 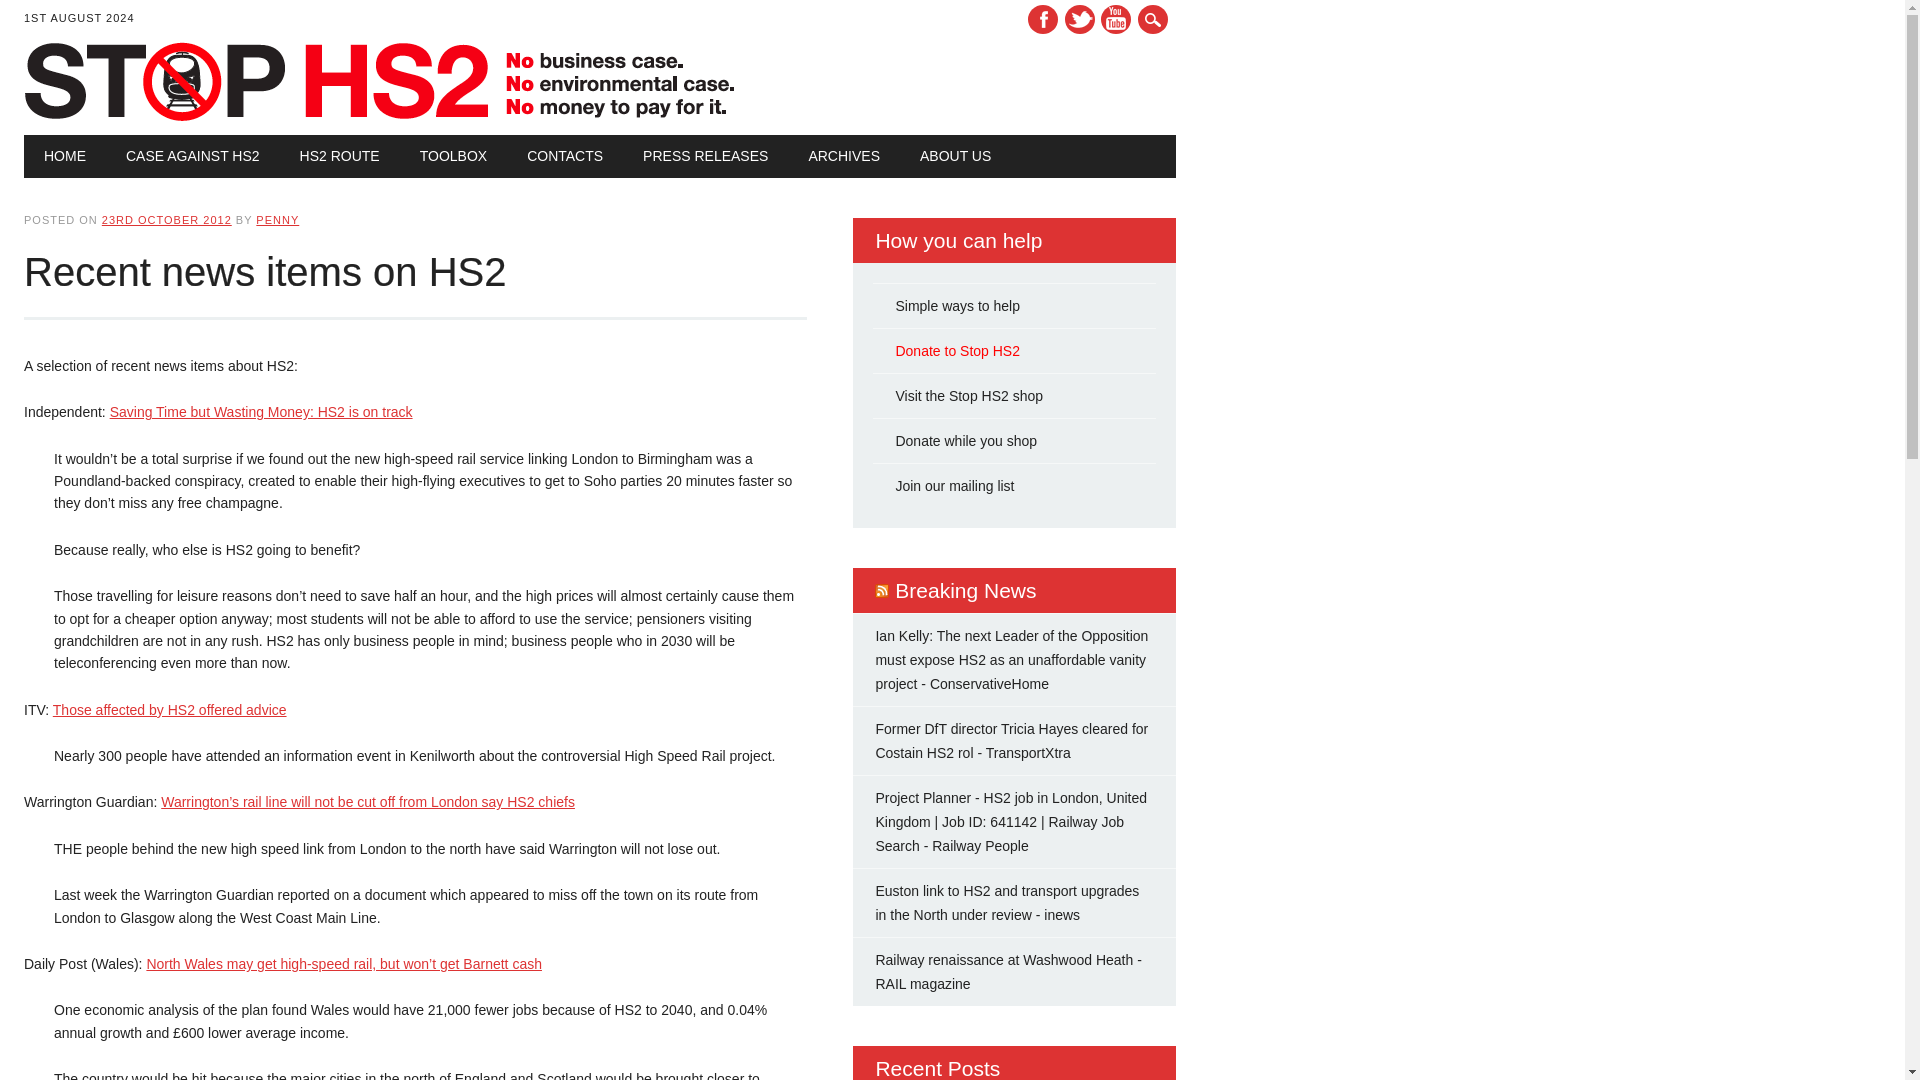 I want to click on Facebook, so click(x=1042, y=19).